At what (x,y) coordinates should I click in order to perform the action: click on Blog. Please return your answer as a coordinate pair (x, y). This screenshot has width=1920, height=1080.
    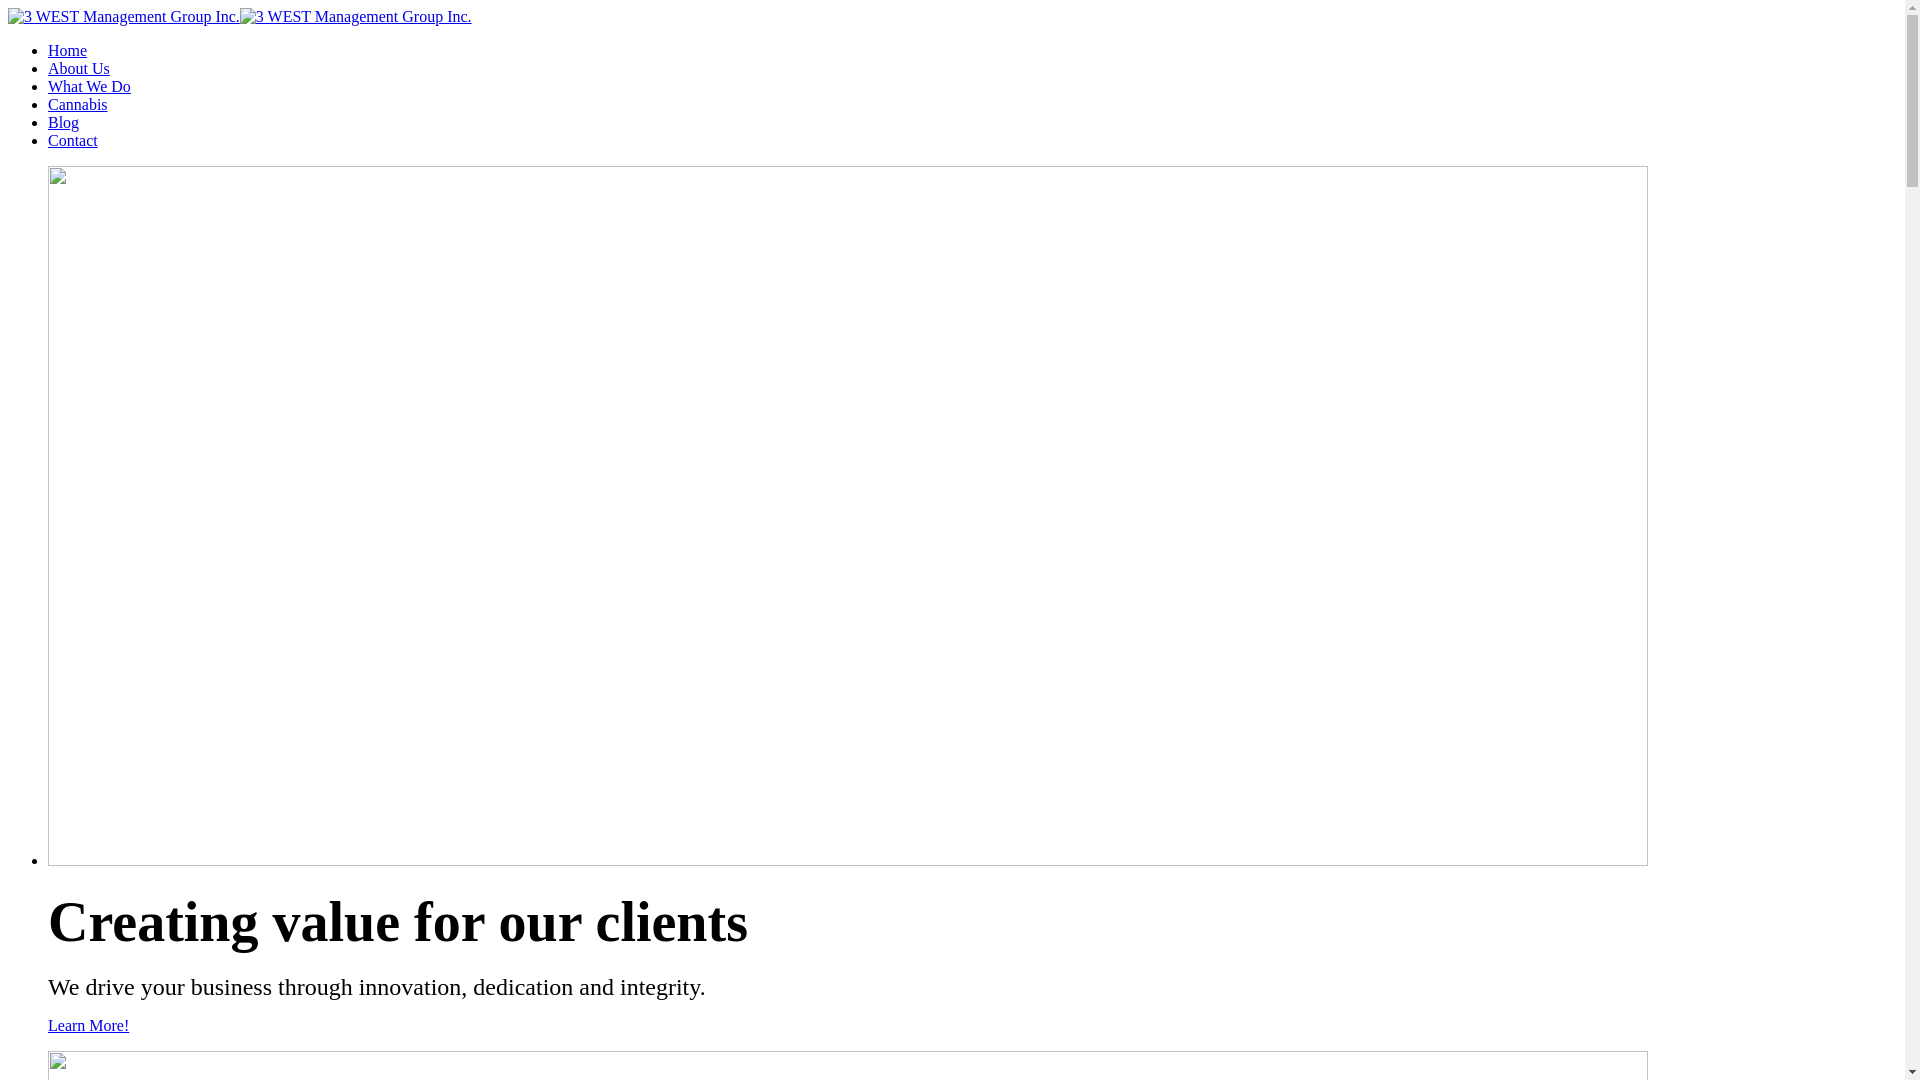
    Looking at the image, I should click on (64, 122).